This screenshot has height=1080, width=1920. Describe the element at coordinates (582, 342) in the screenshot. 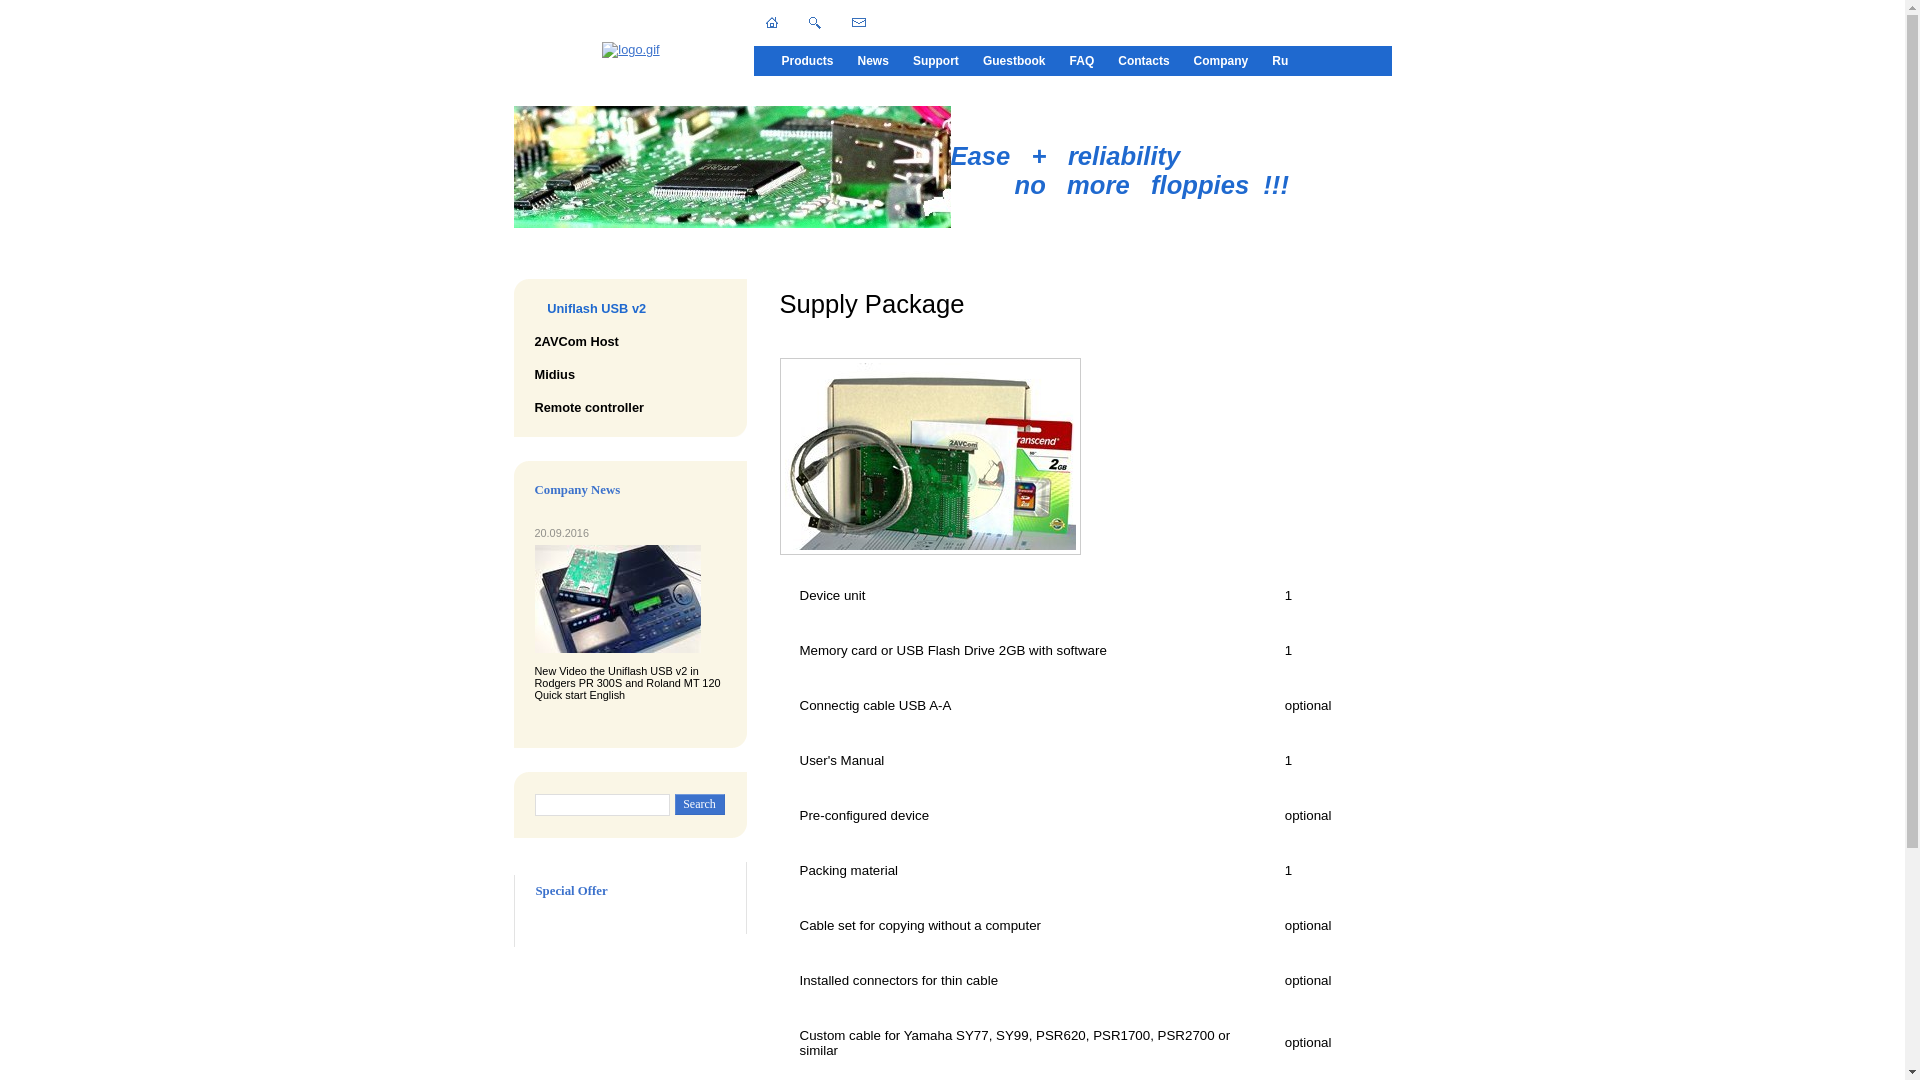

I see `2AVCom Host` at that location.